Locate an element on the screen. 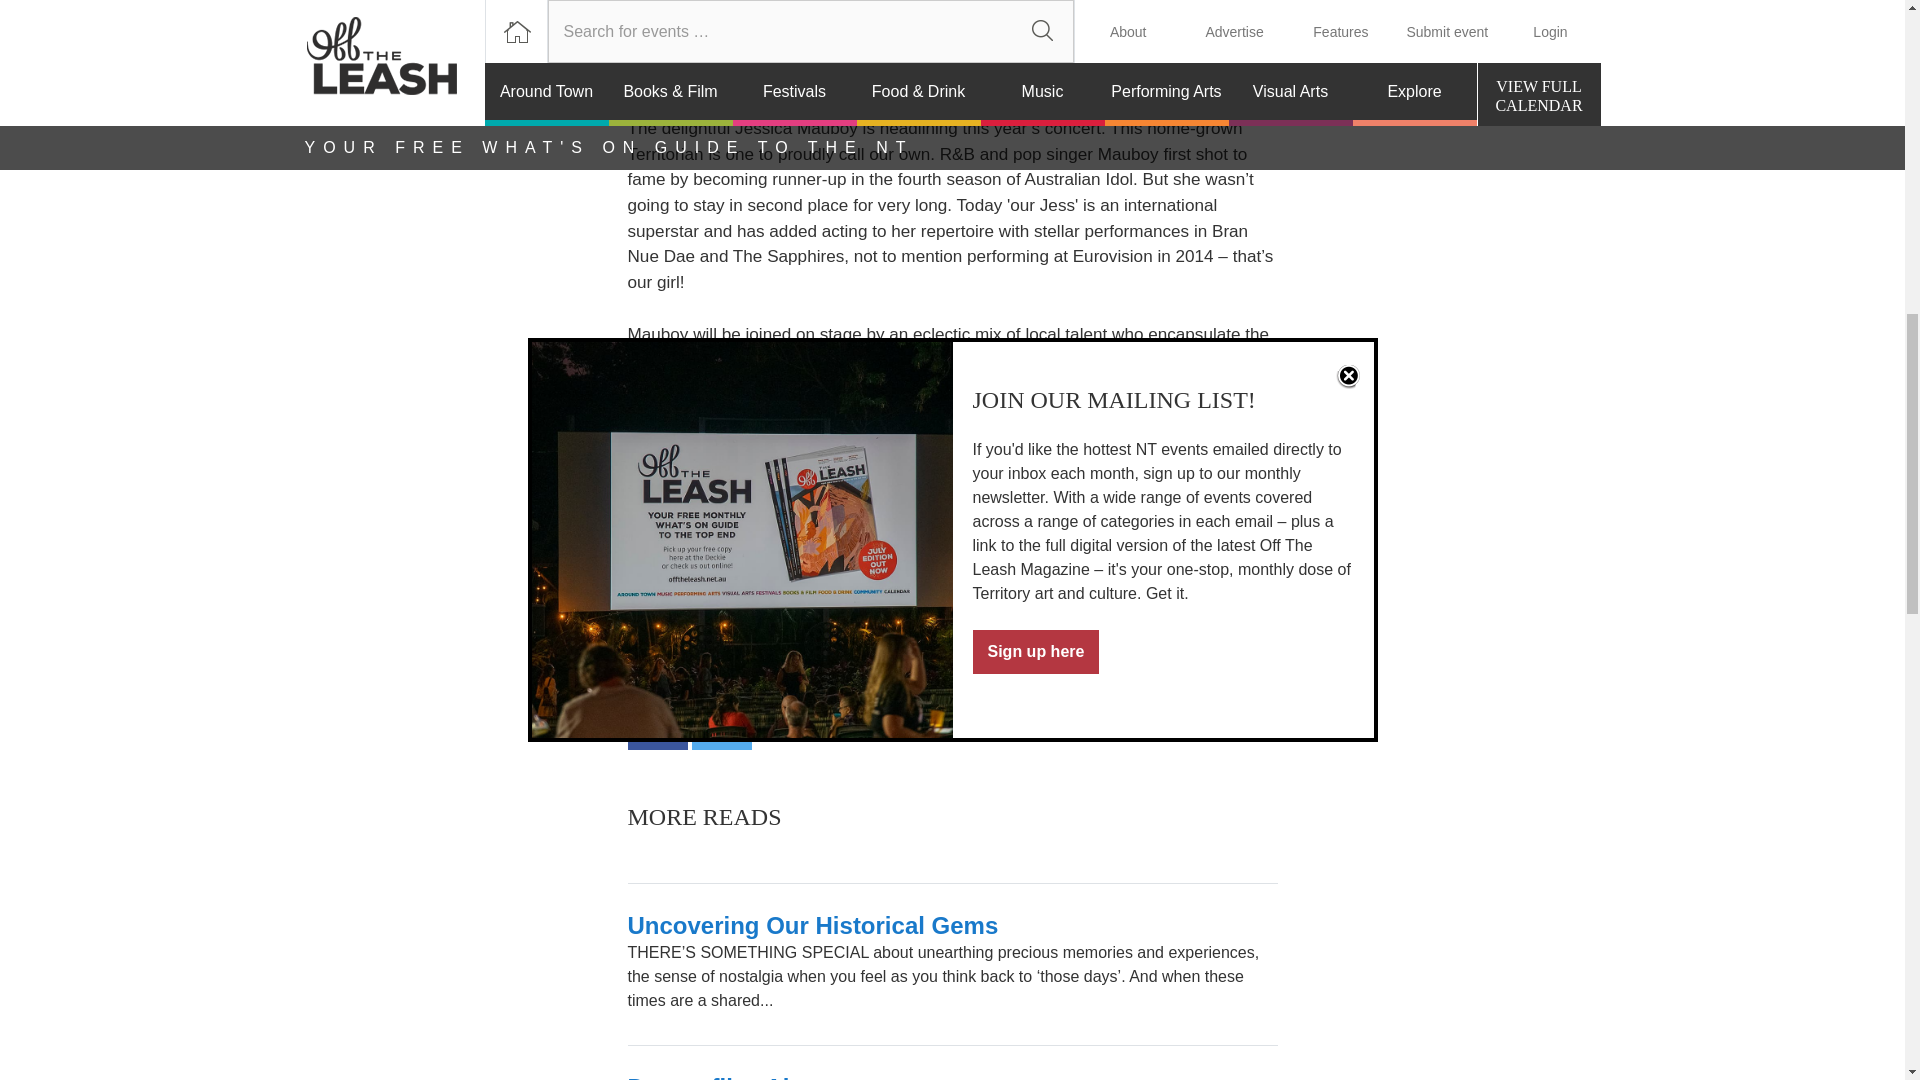 The width and height of the screenshot is (1920, 1080). Tweet this on twitter is located at coordinates (722, 720).